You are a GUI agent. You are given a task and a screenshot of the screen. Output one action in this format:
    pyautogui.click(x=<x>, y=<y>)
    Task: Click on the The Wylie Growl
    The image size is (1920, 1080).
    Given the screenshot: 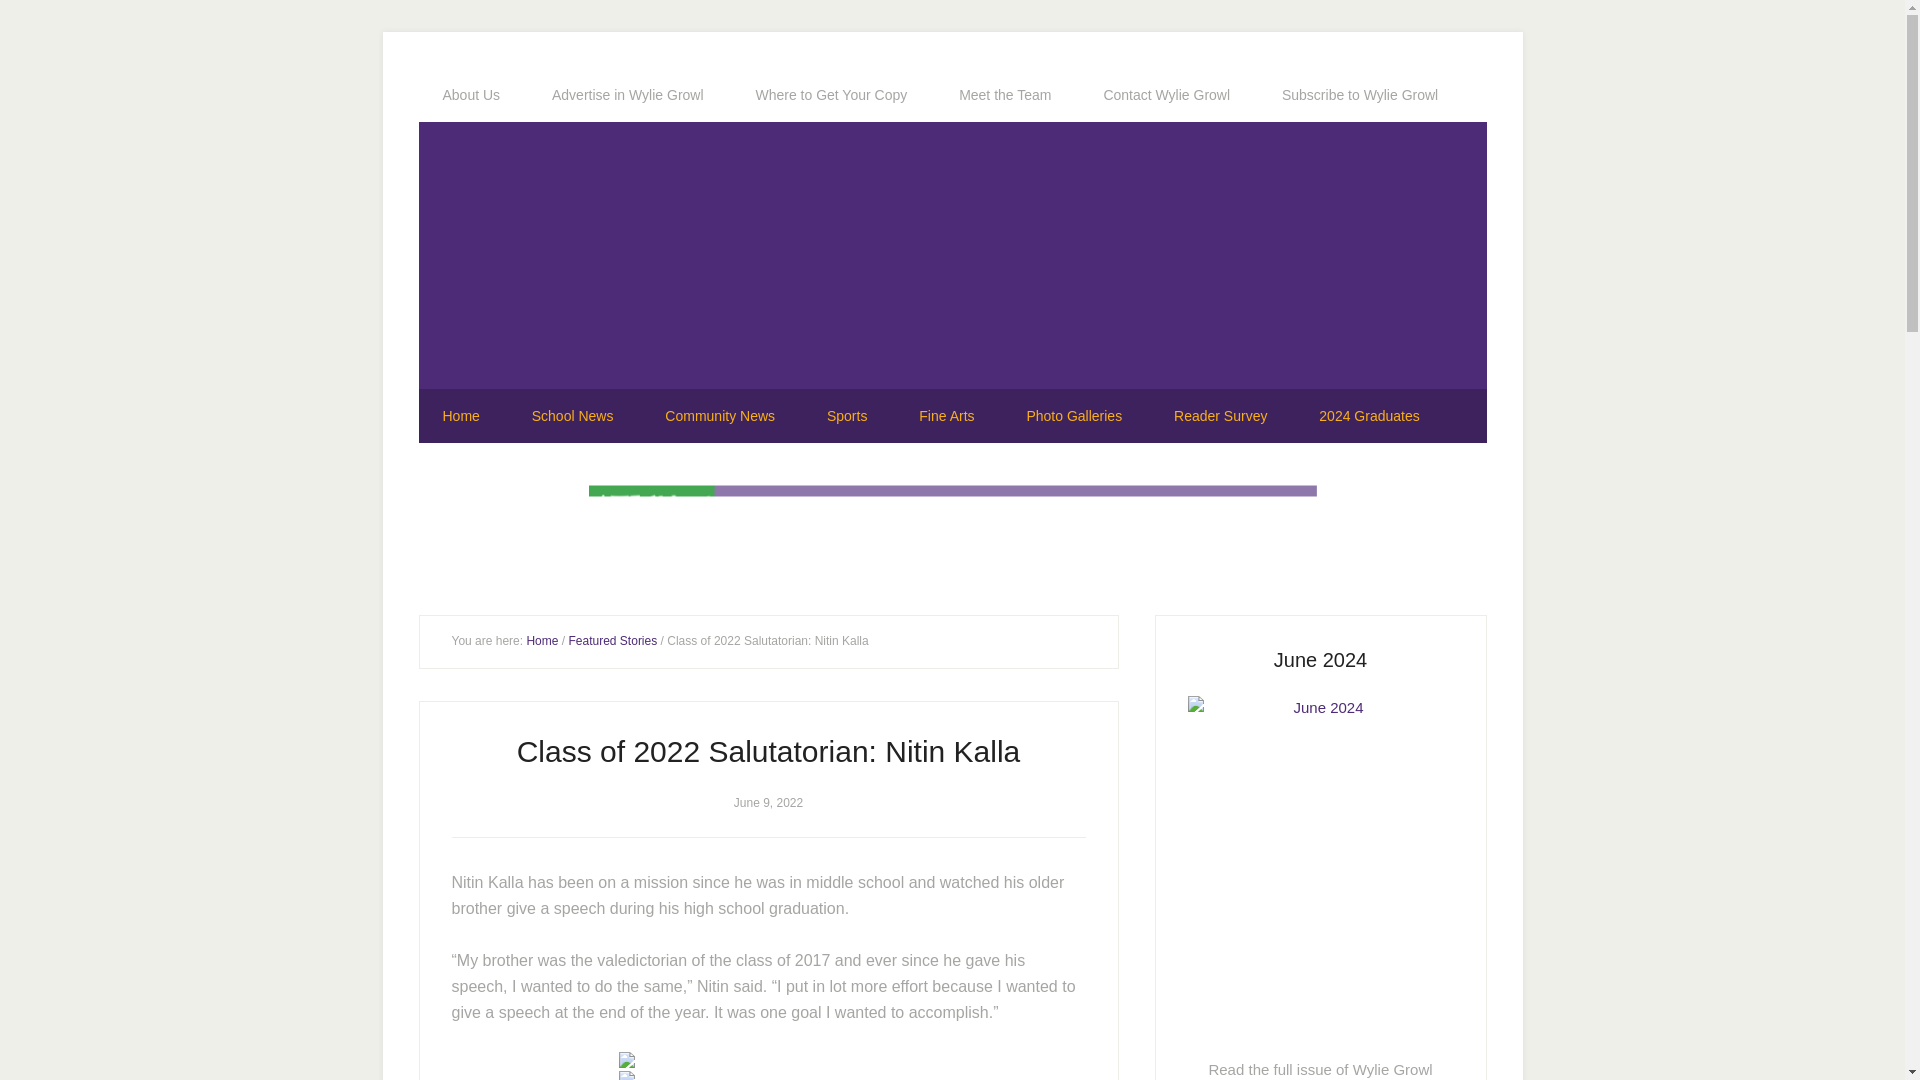 What is the action you would take?
    pyautogui.click(x=952, y=260)
    